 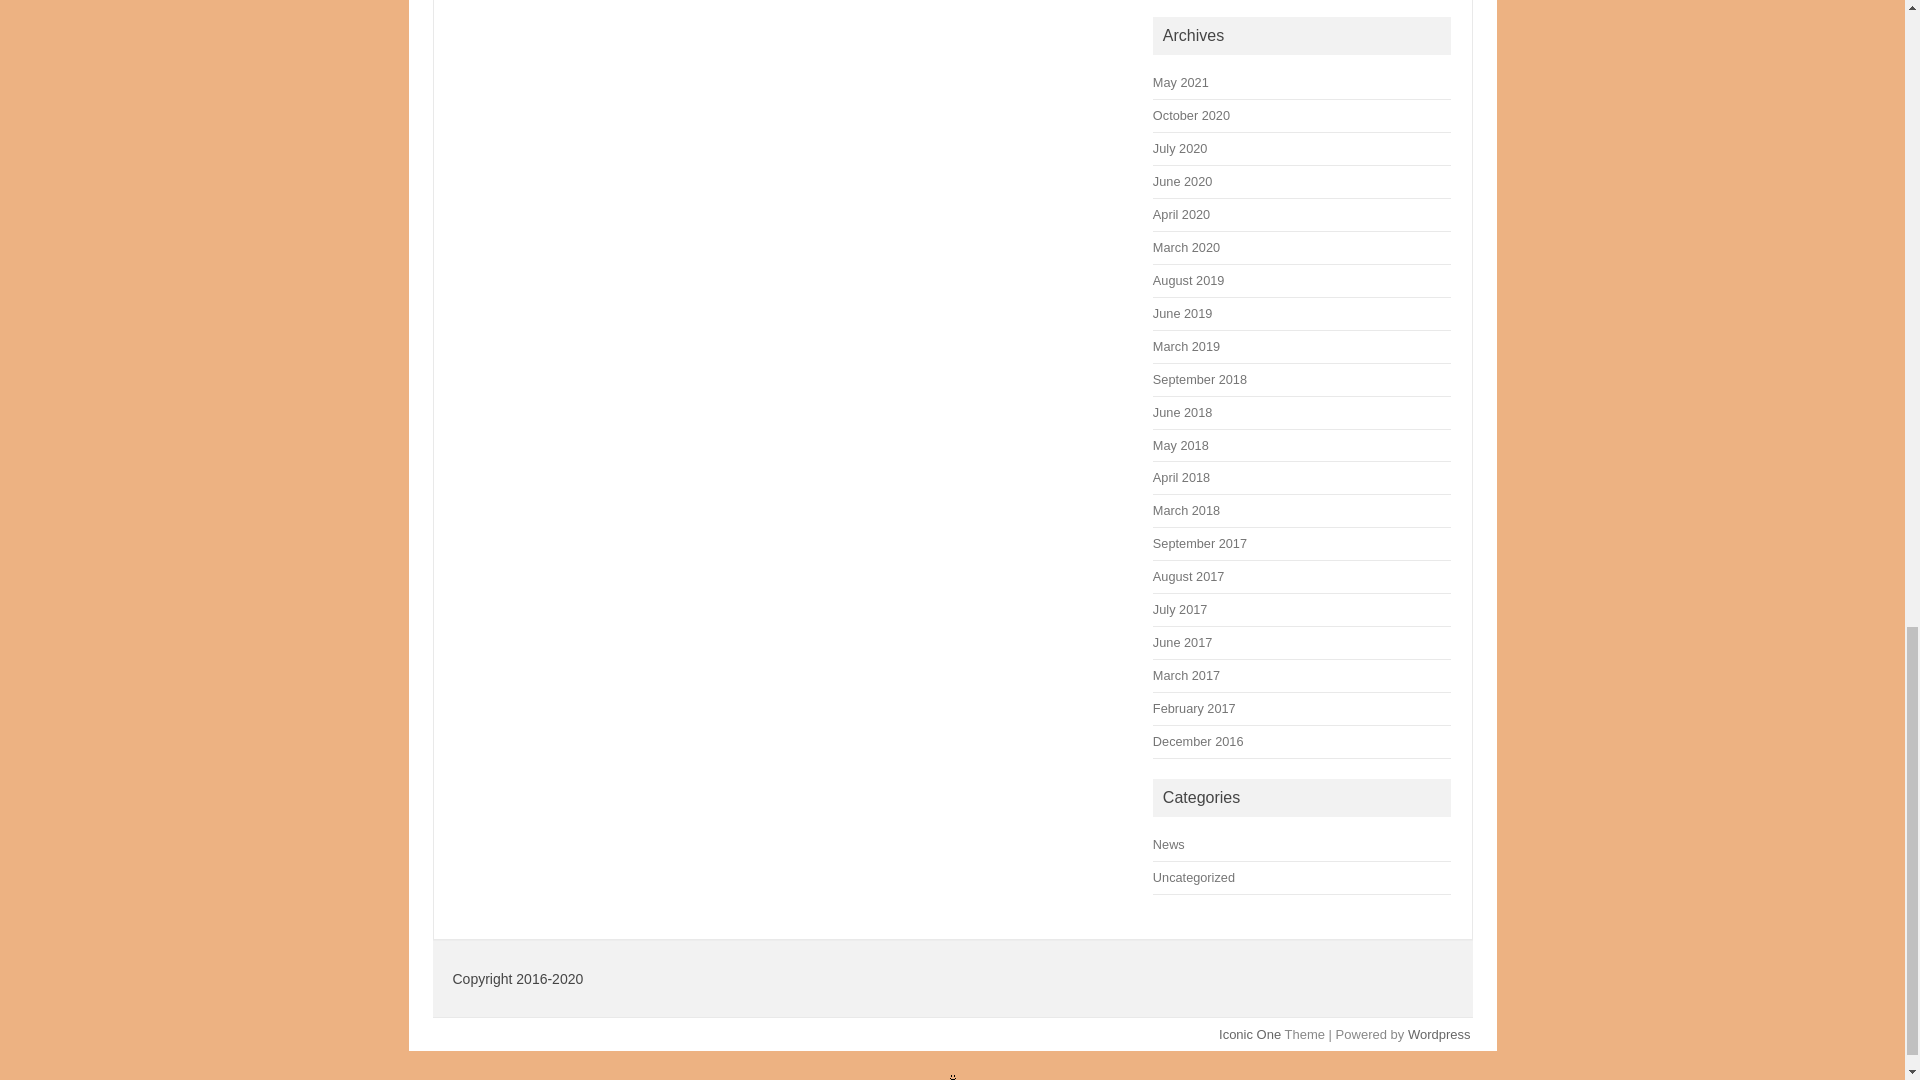 What do you see at coordinates (1182, 181) in the screenshot?
I see `June 2020` at bounding box center [1182, 181].